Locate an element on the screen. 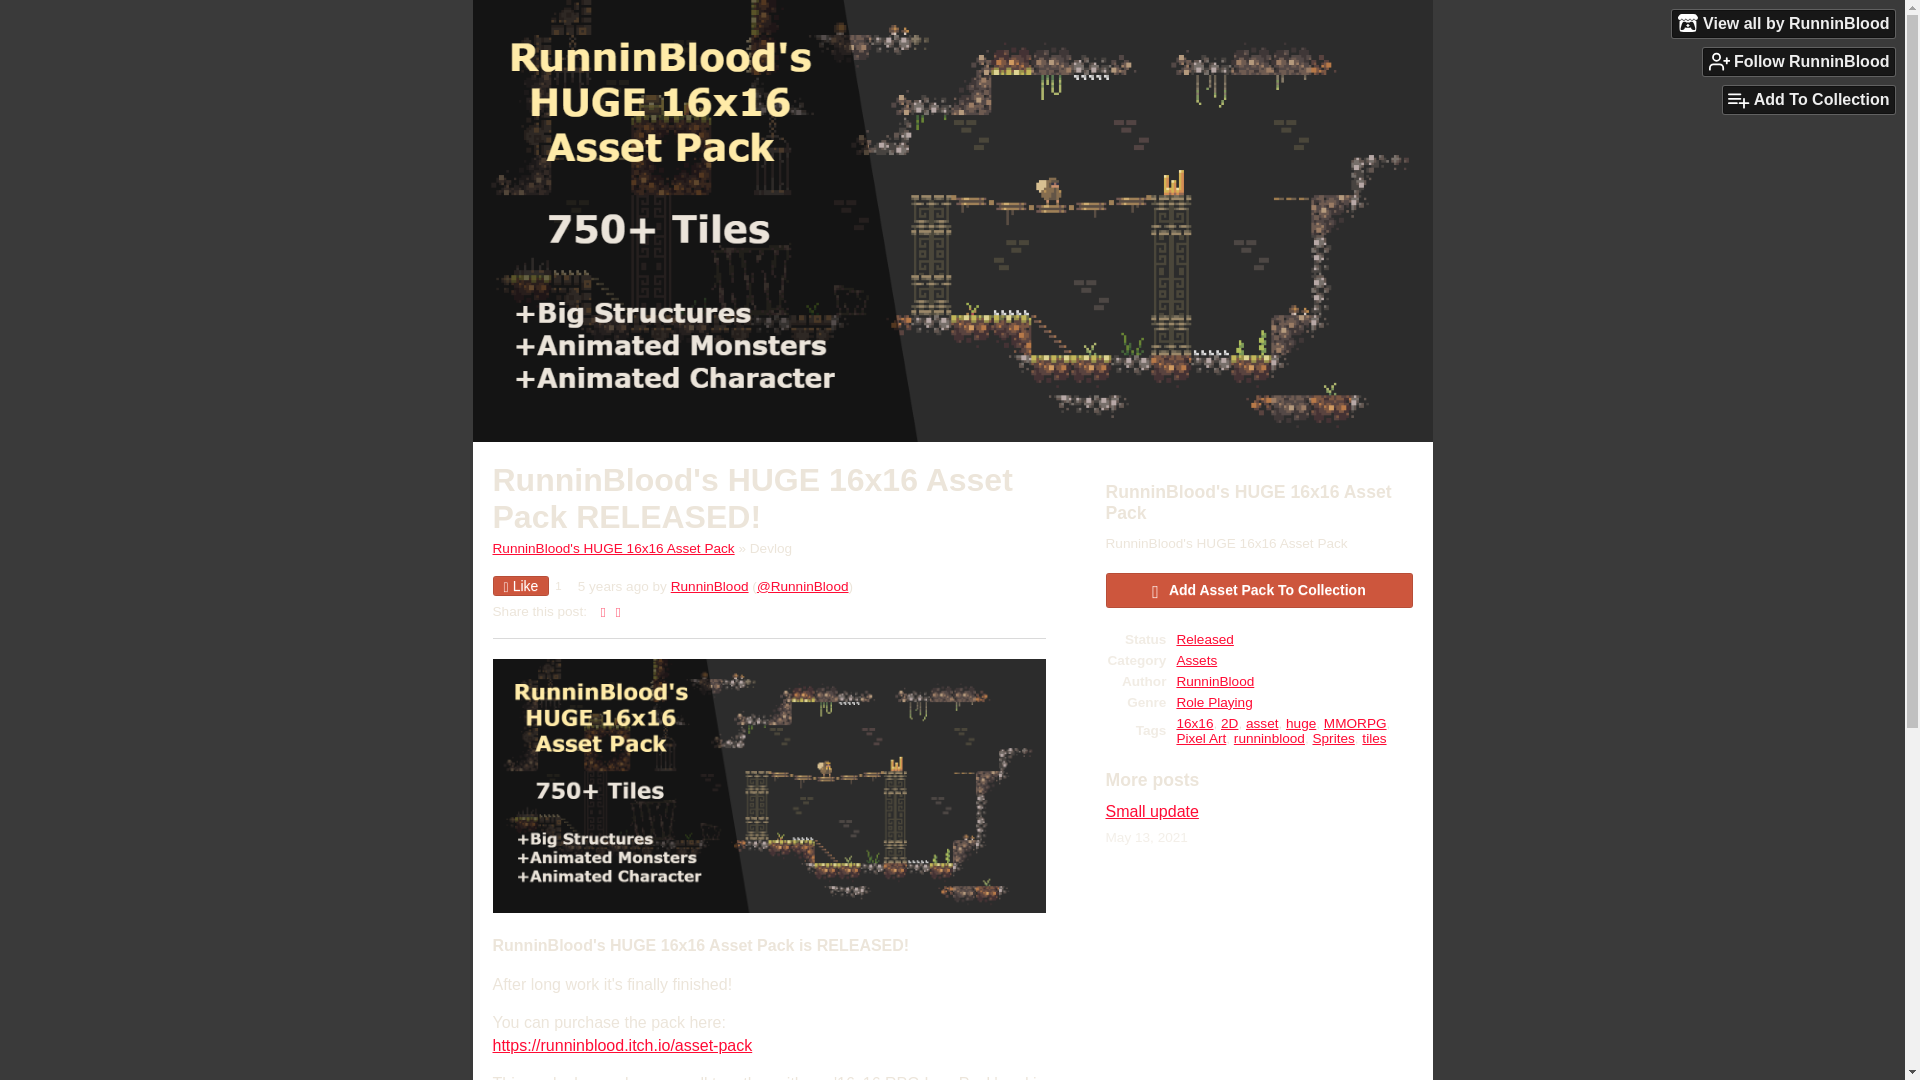 Image resolution: width=1920 pixels, height=1080 pixels. Released is located at coordinates (1204, 638).